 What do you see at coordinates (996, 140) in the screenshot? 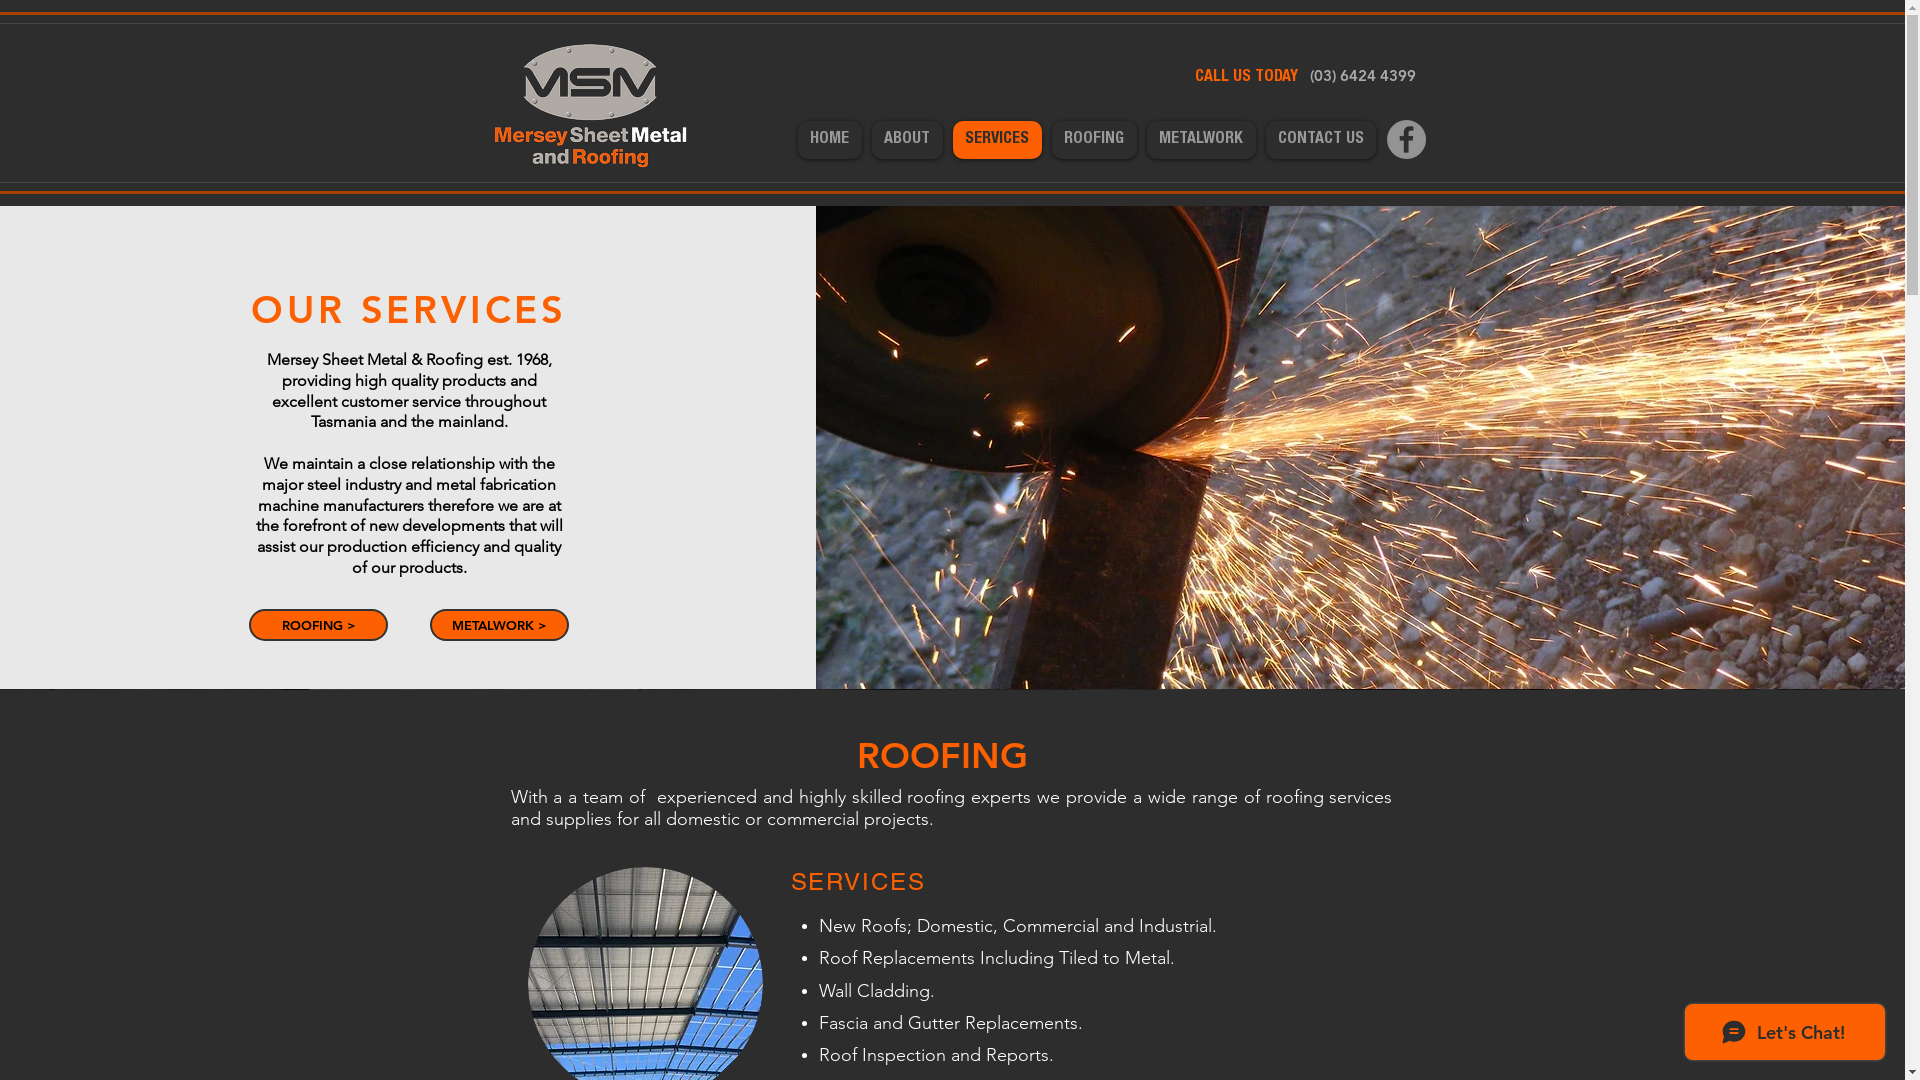
I see `SERVICES` at bounding box center [996, 140].